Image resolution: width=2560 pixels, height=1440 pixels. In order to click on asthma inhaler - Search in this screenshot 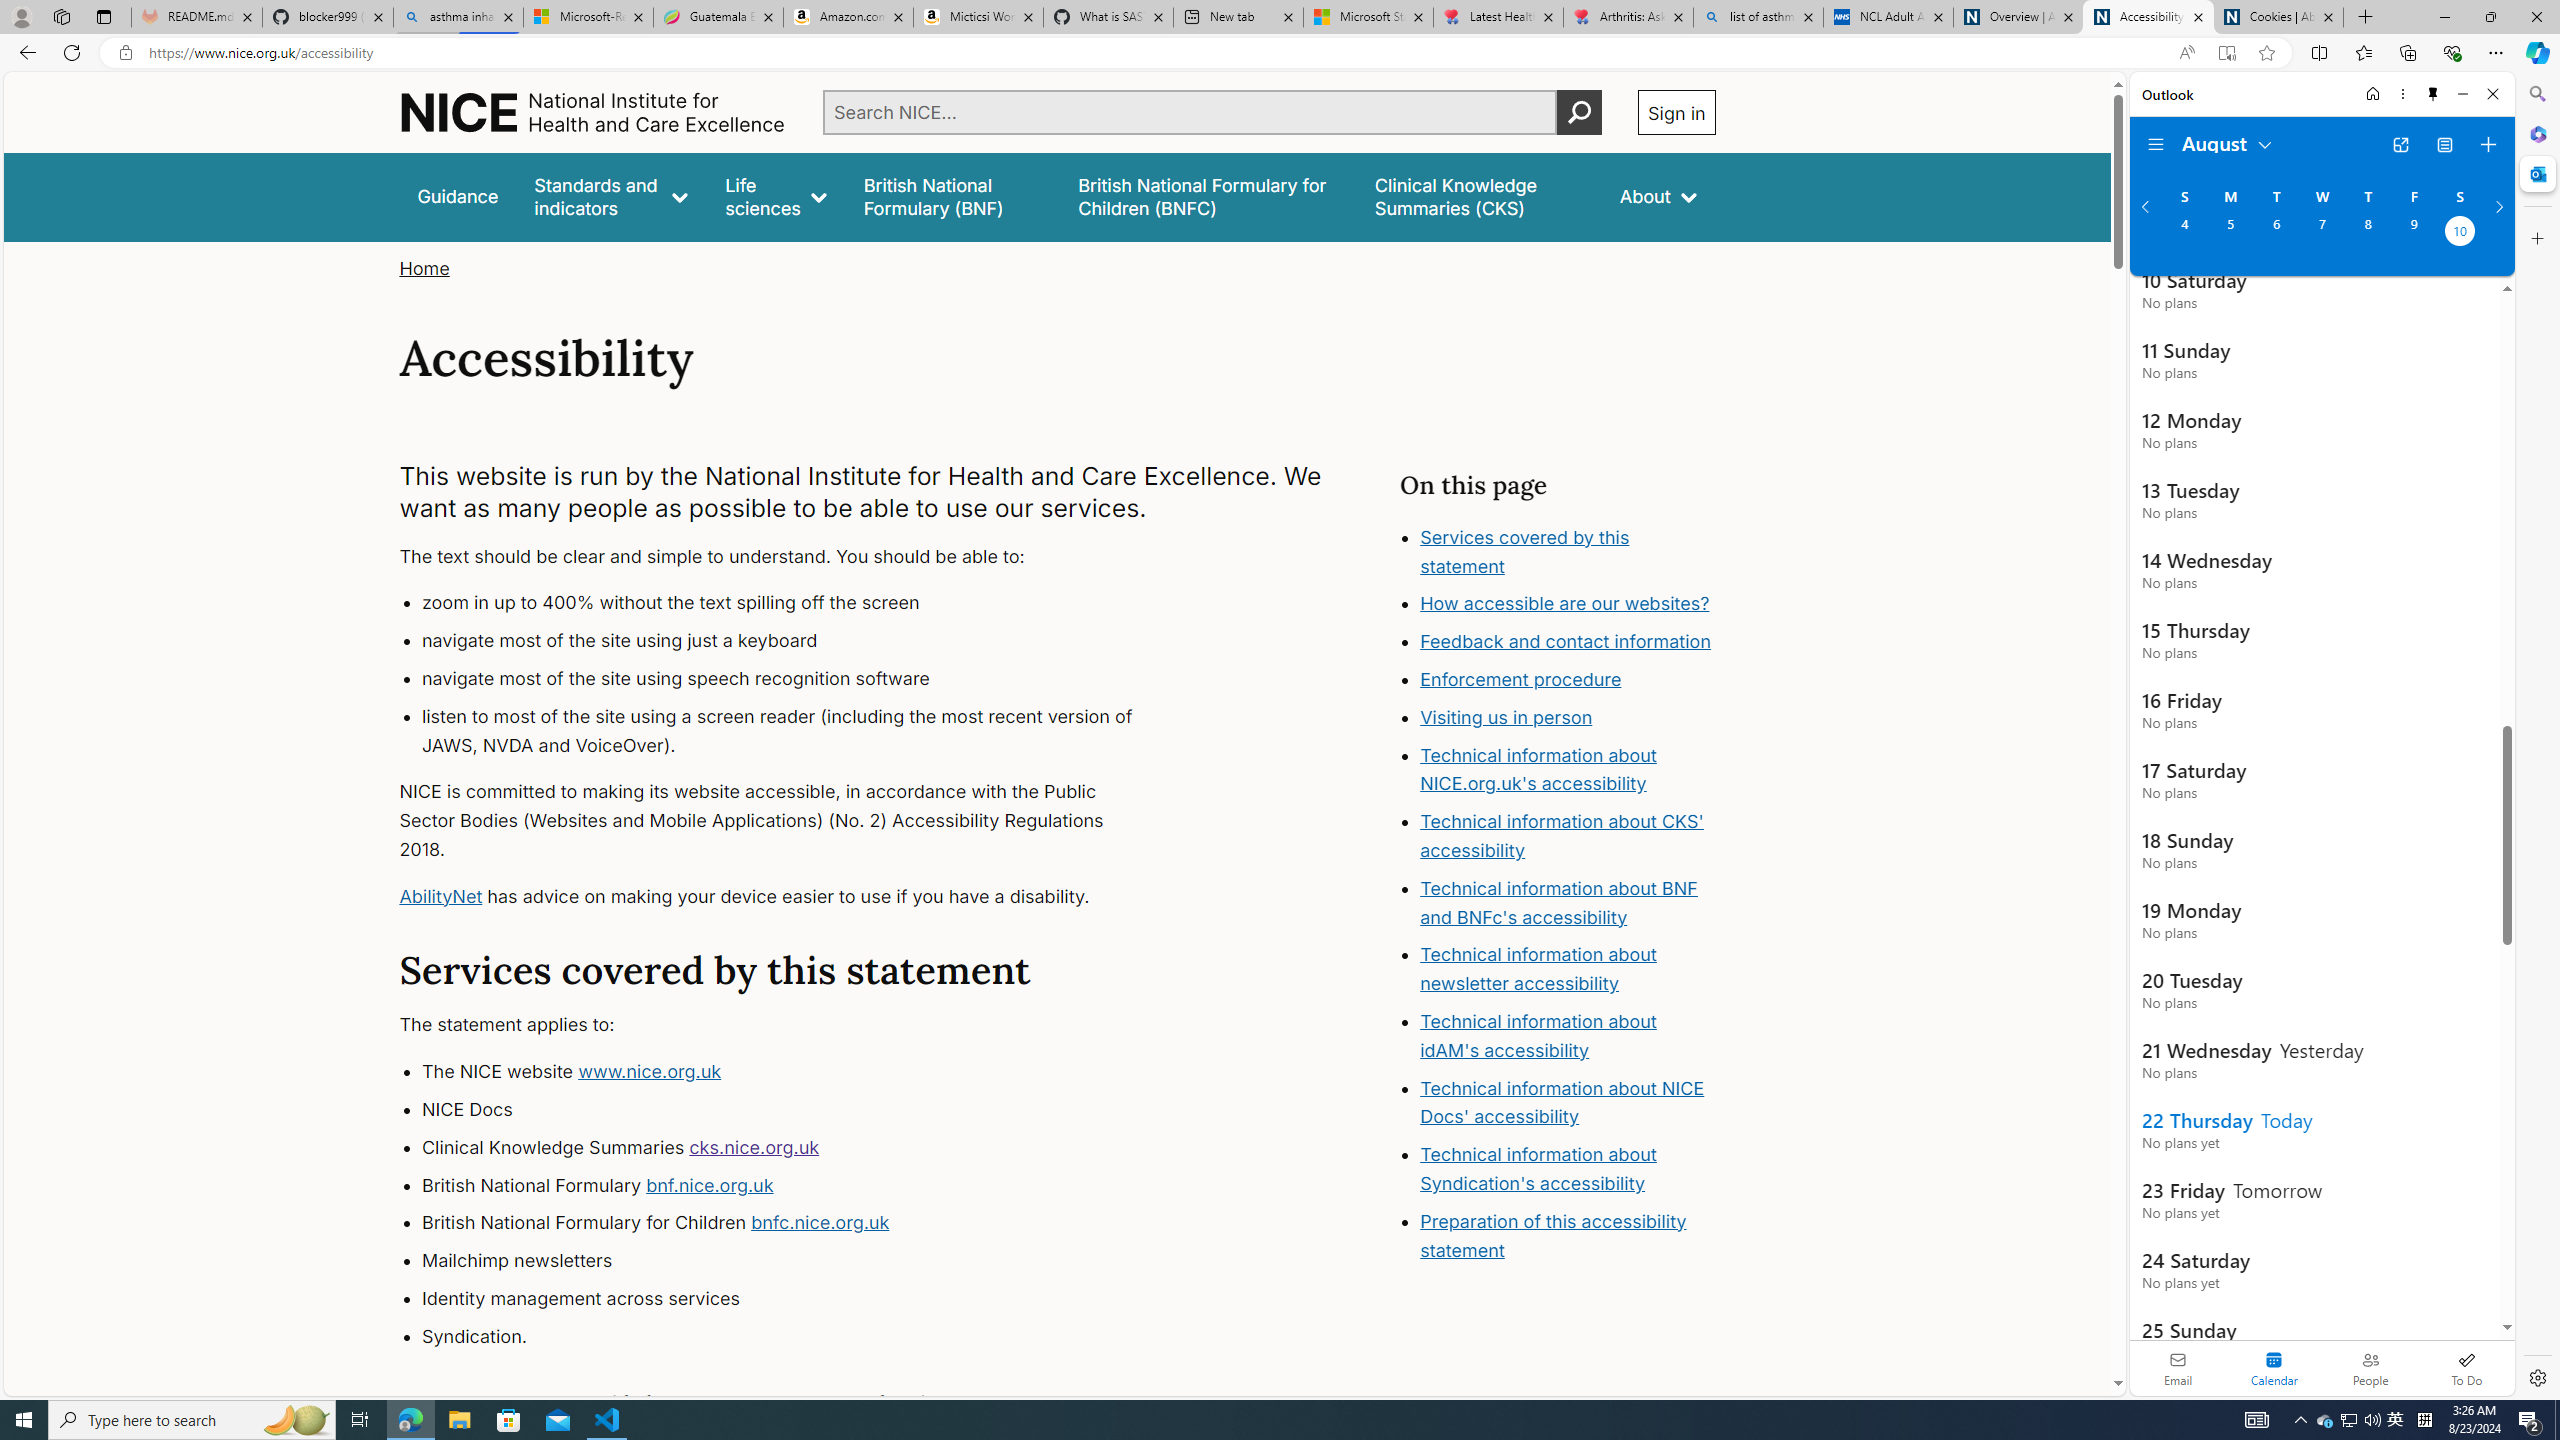, I will do `click(458, 17)`.